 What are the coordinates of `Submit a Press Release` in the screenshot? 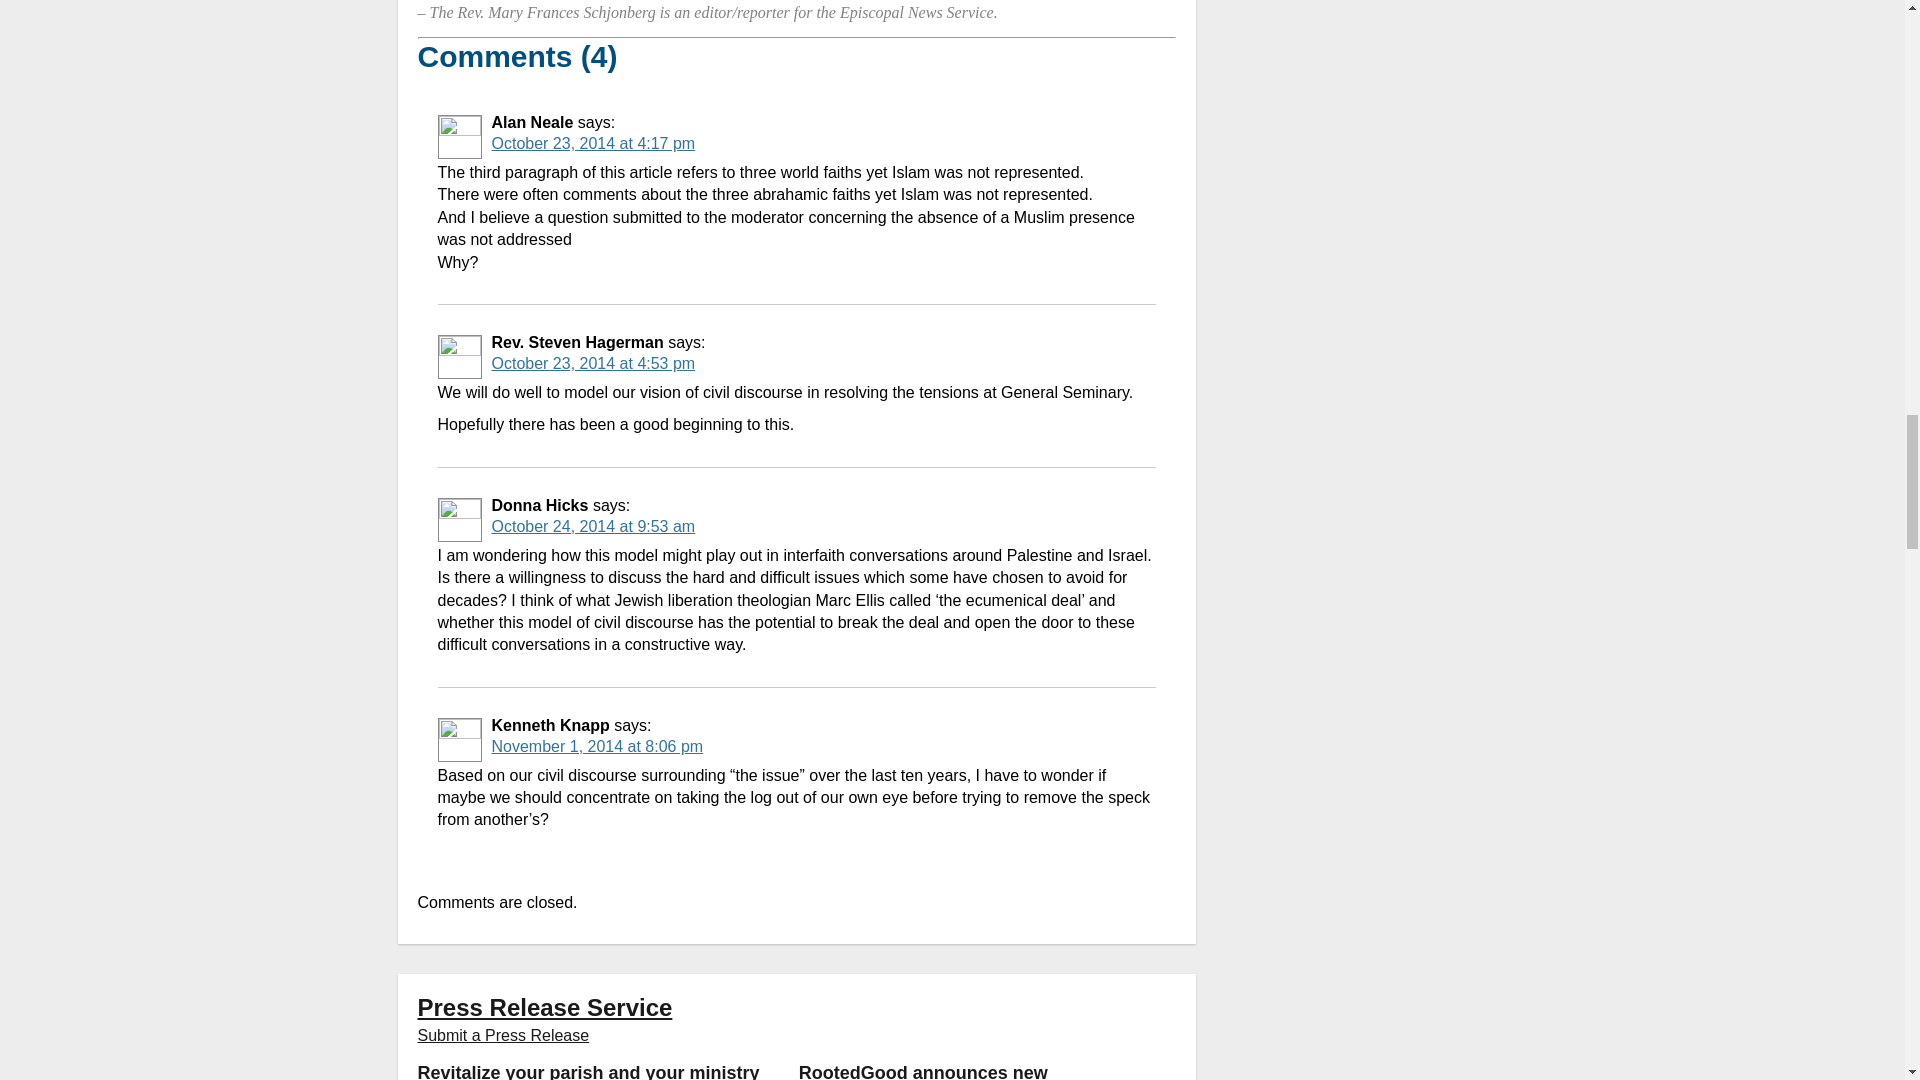 It's located at (504, 1036).